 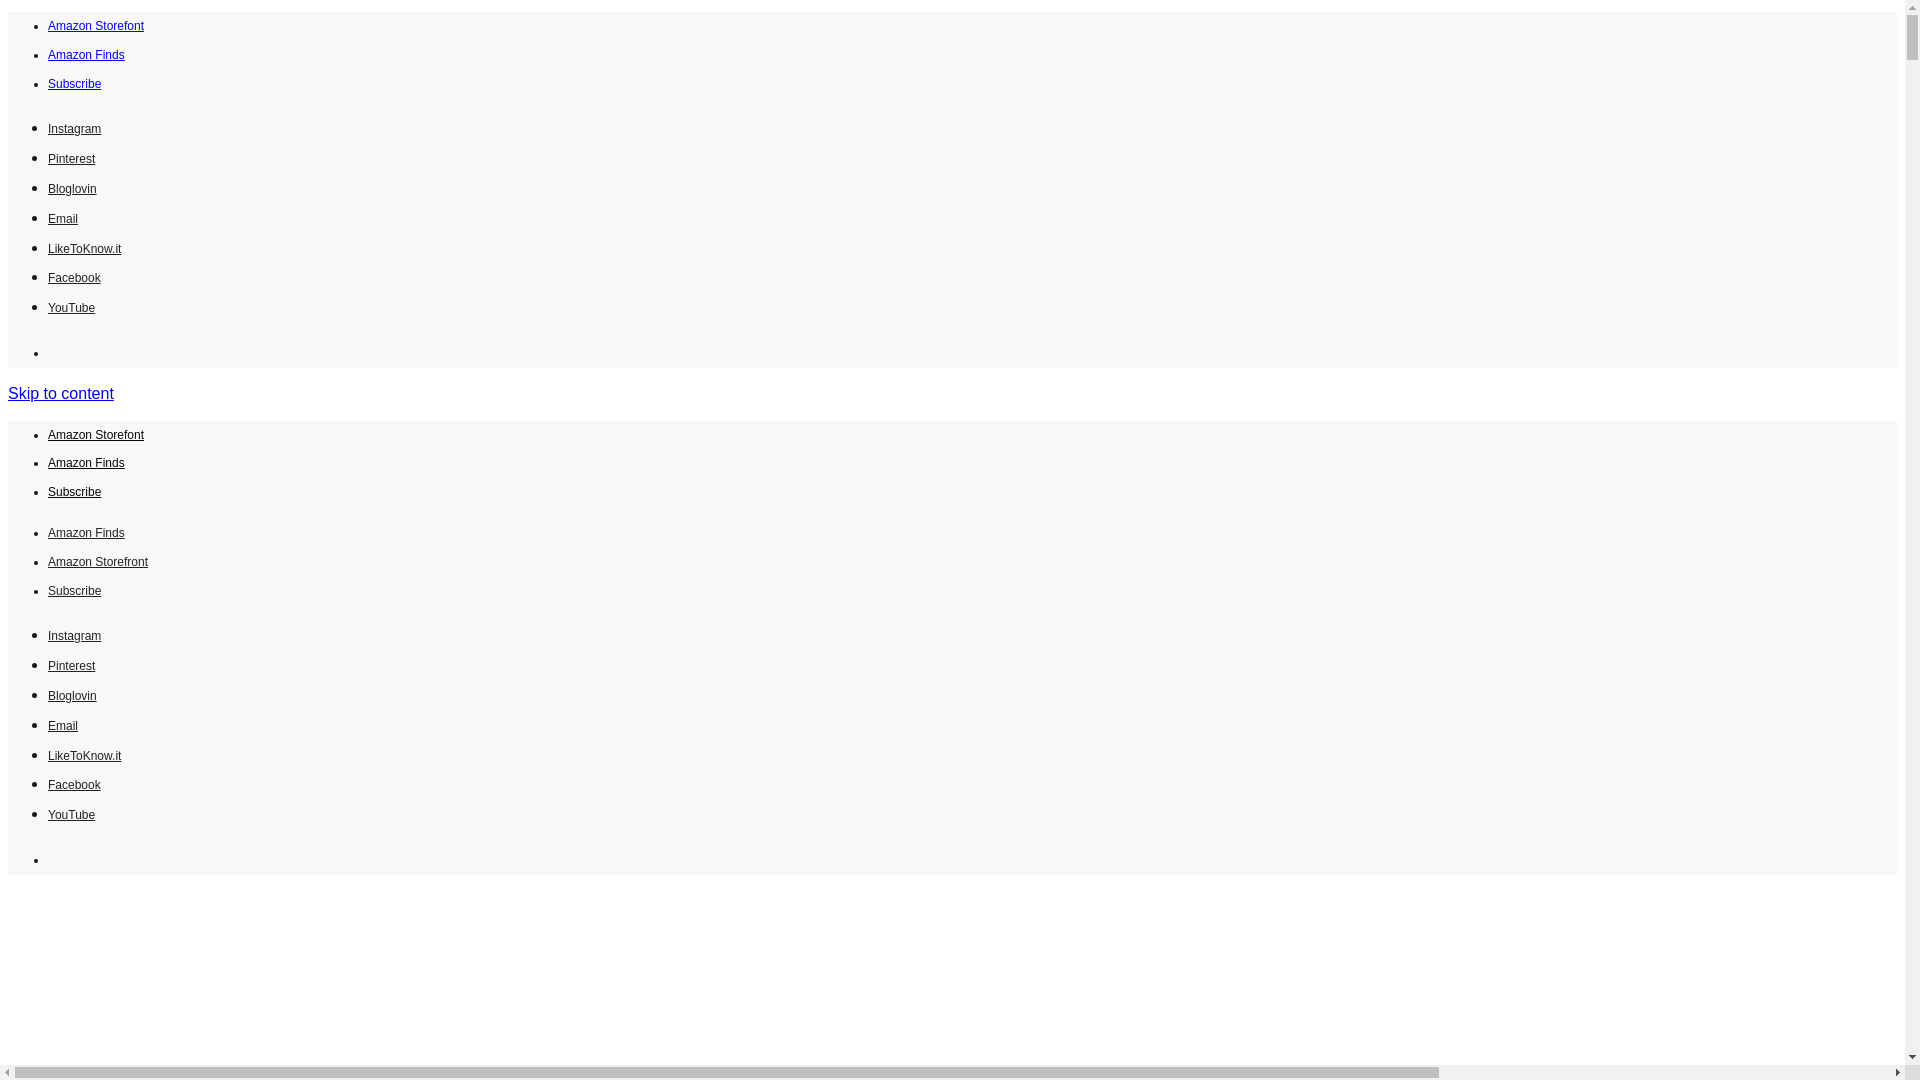 I want to click on Bloglovin, so click(x=72, y=187).